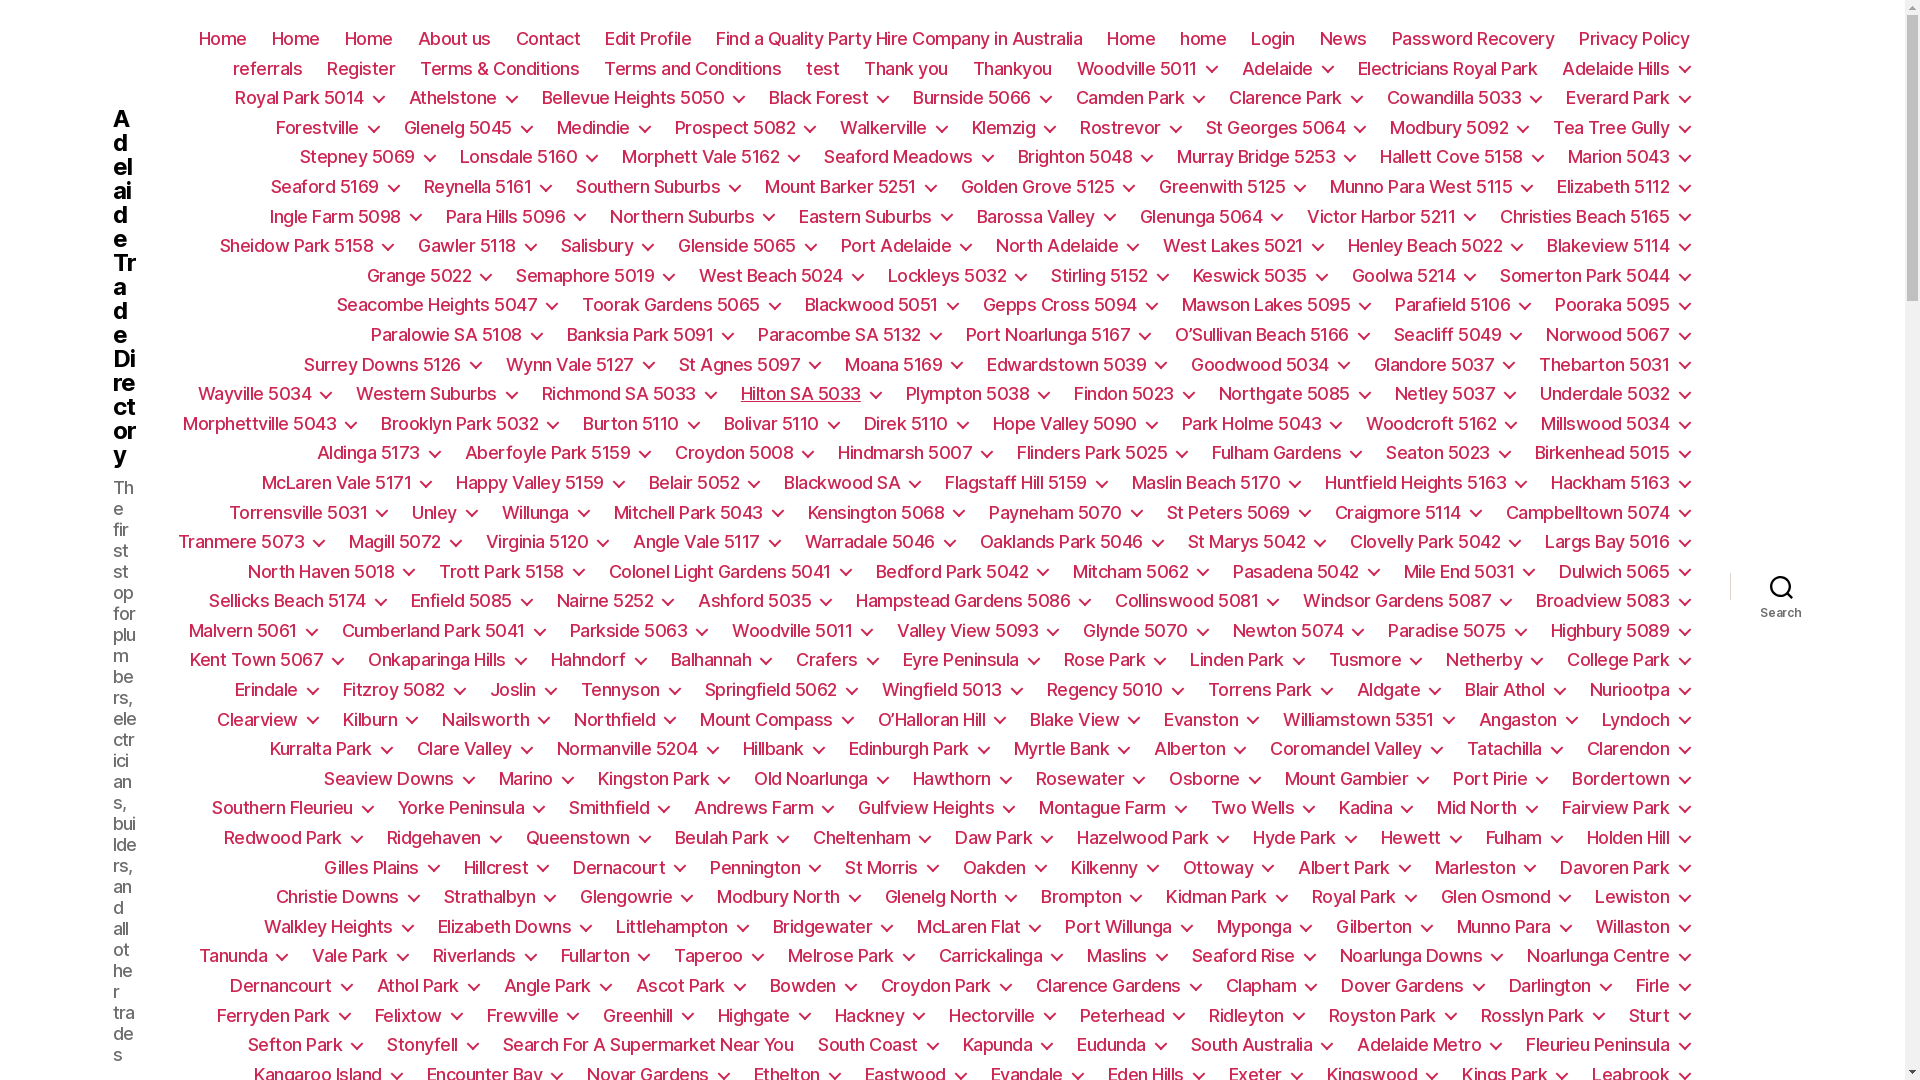 The width and height of the screenshot is (1920, 1080). Describe the element at coordinates (1076, 365) in the screenshot. I see `Edwardstown 5039` at that location.